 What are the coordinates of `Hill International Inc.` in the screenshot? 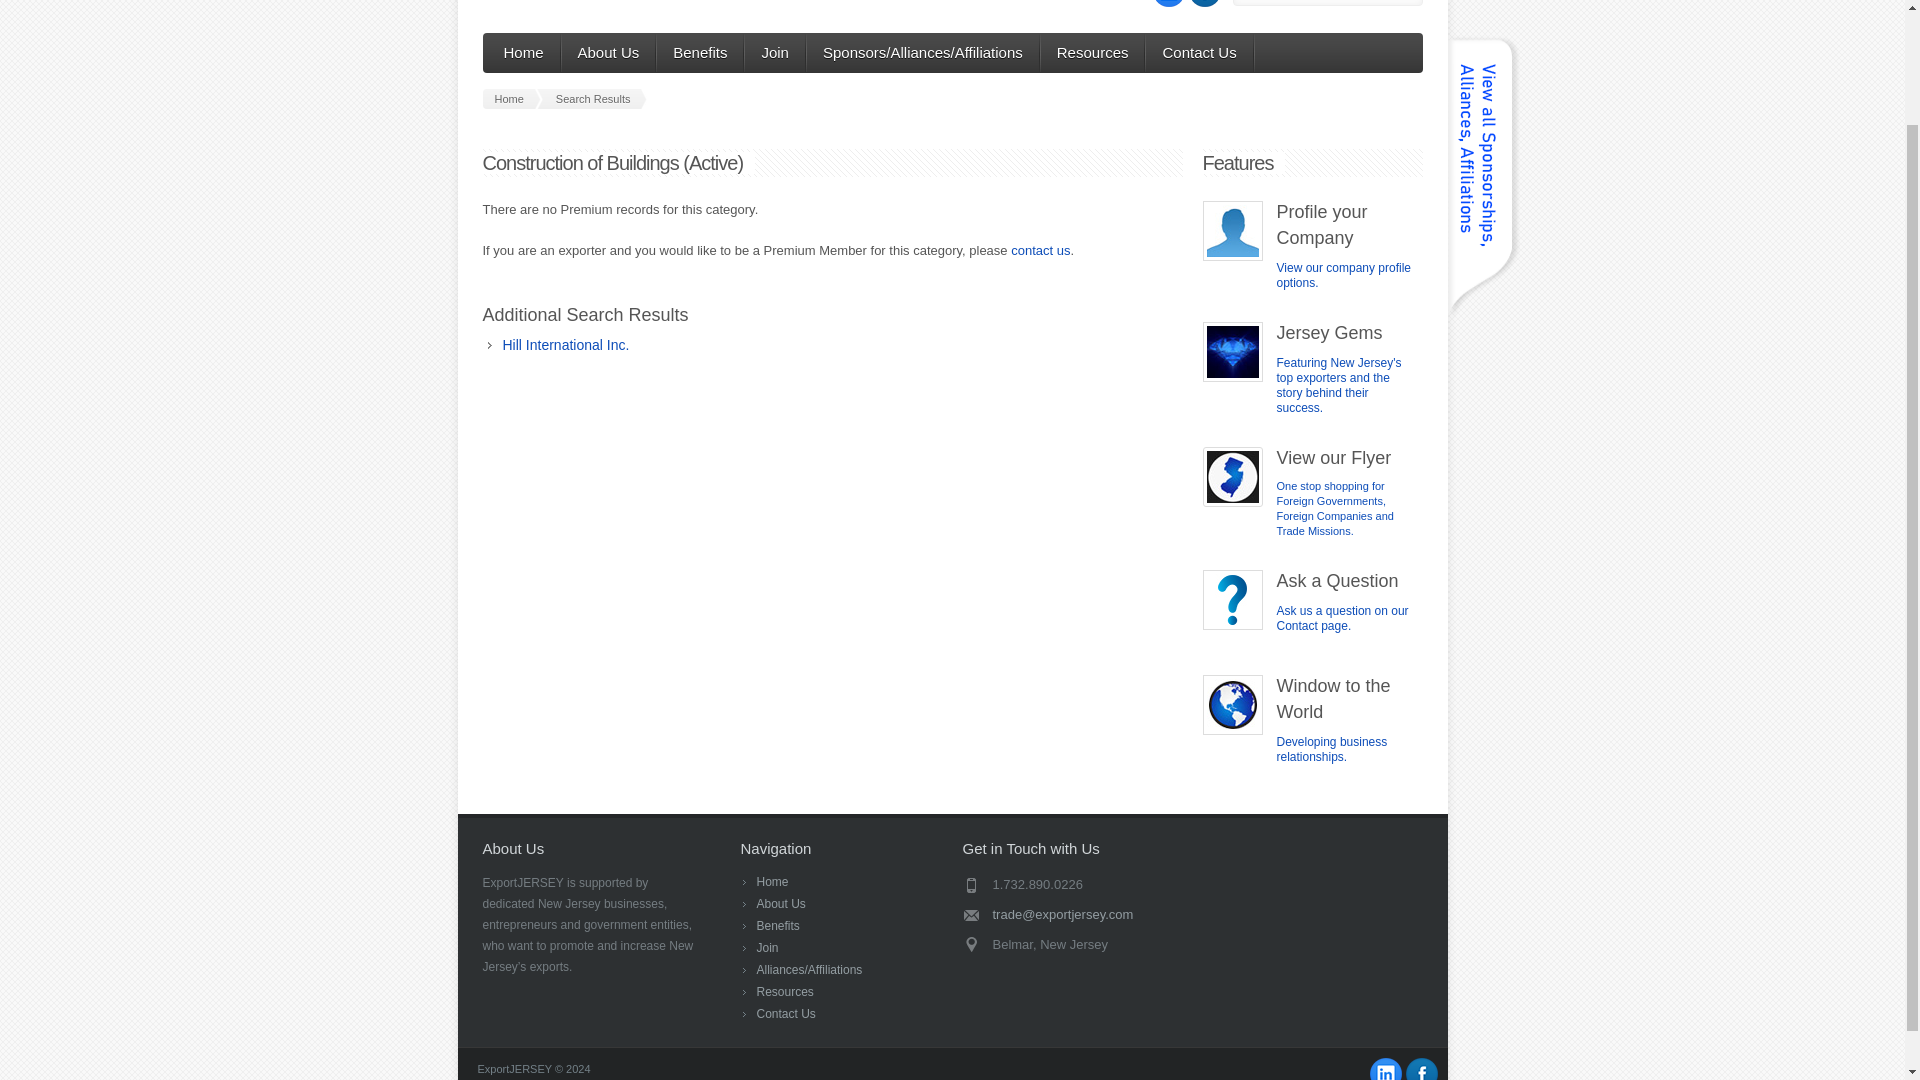 It's located at (565, 344).